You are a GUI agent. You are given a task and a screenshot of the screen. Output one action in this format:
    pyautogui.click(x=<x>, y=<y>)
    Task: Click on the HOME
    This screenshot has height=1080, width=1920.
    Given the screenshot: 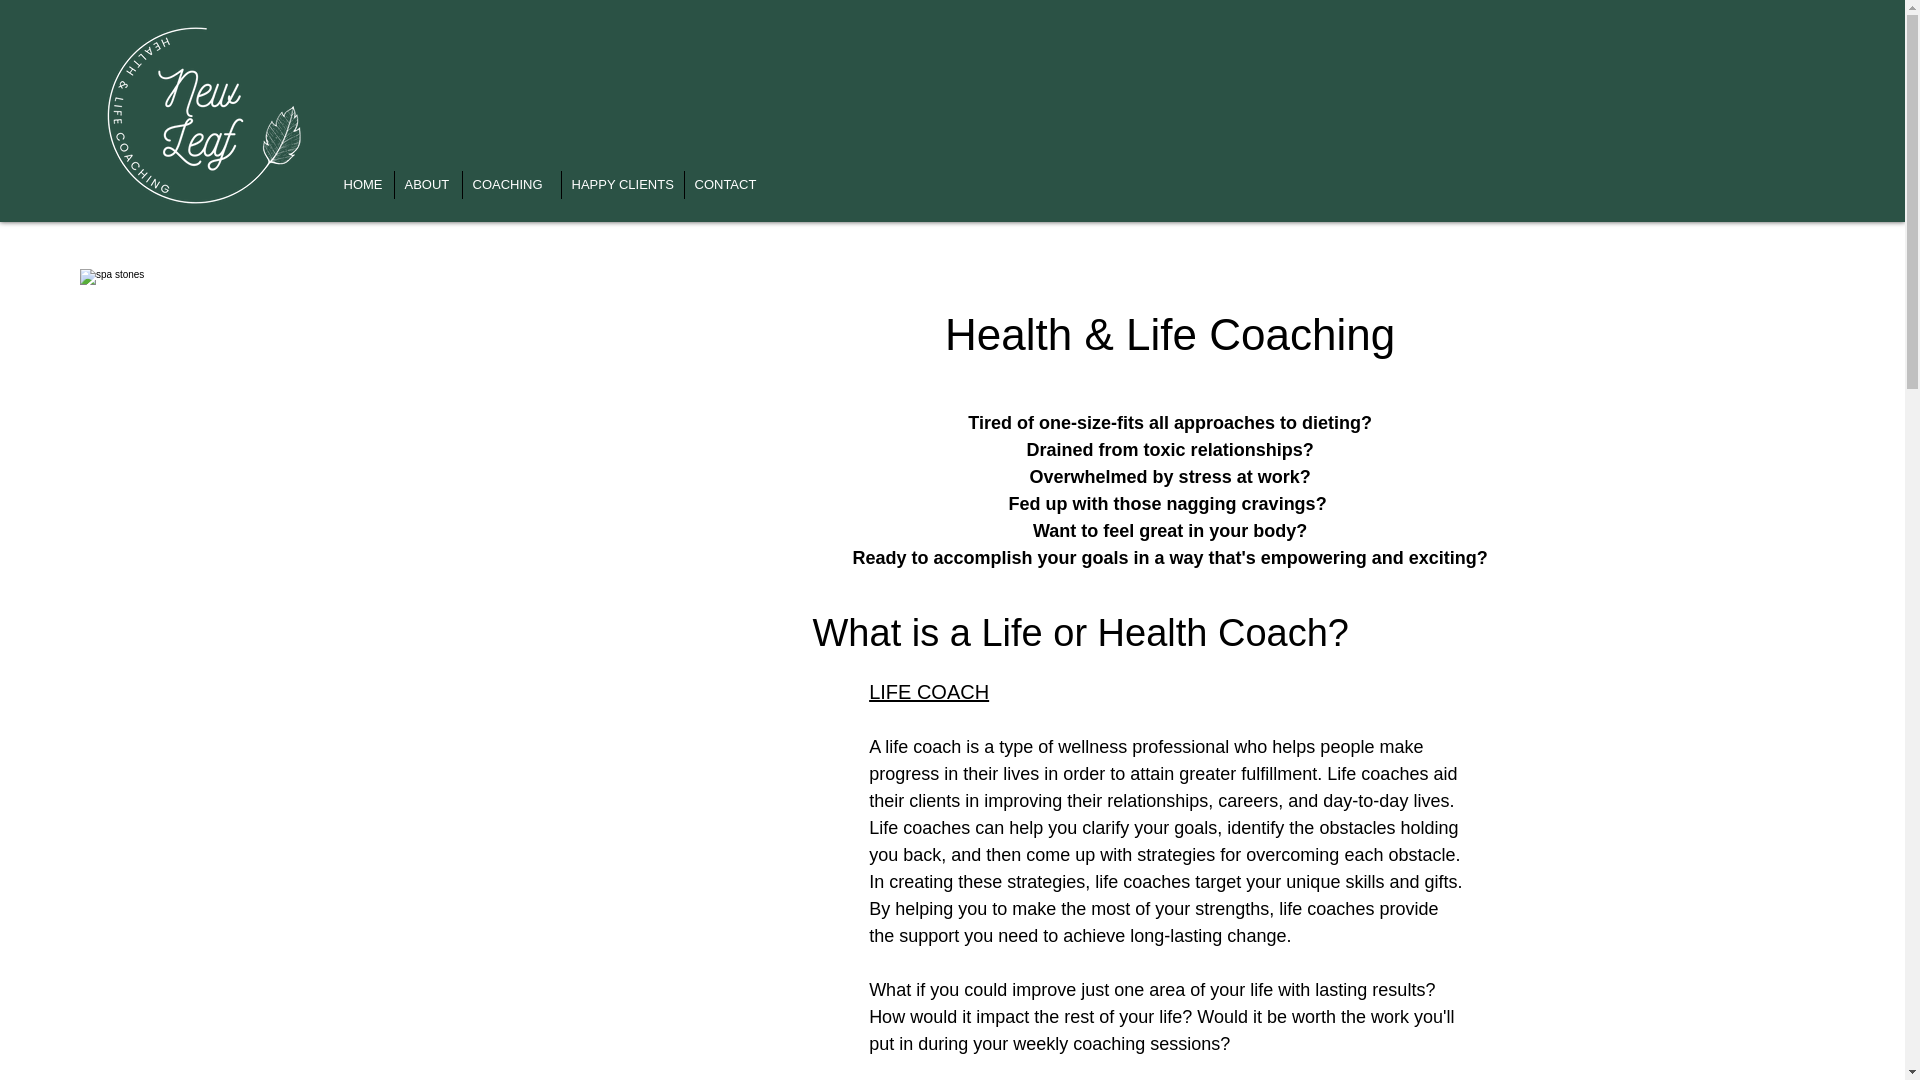 What is the action you would take?
    pyautogui.click(x=364, y=184)
    